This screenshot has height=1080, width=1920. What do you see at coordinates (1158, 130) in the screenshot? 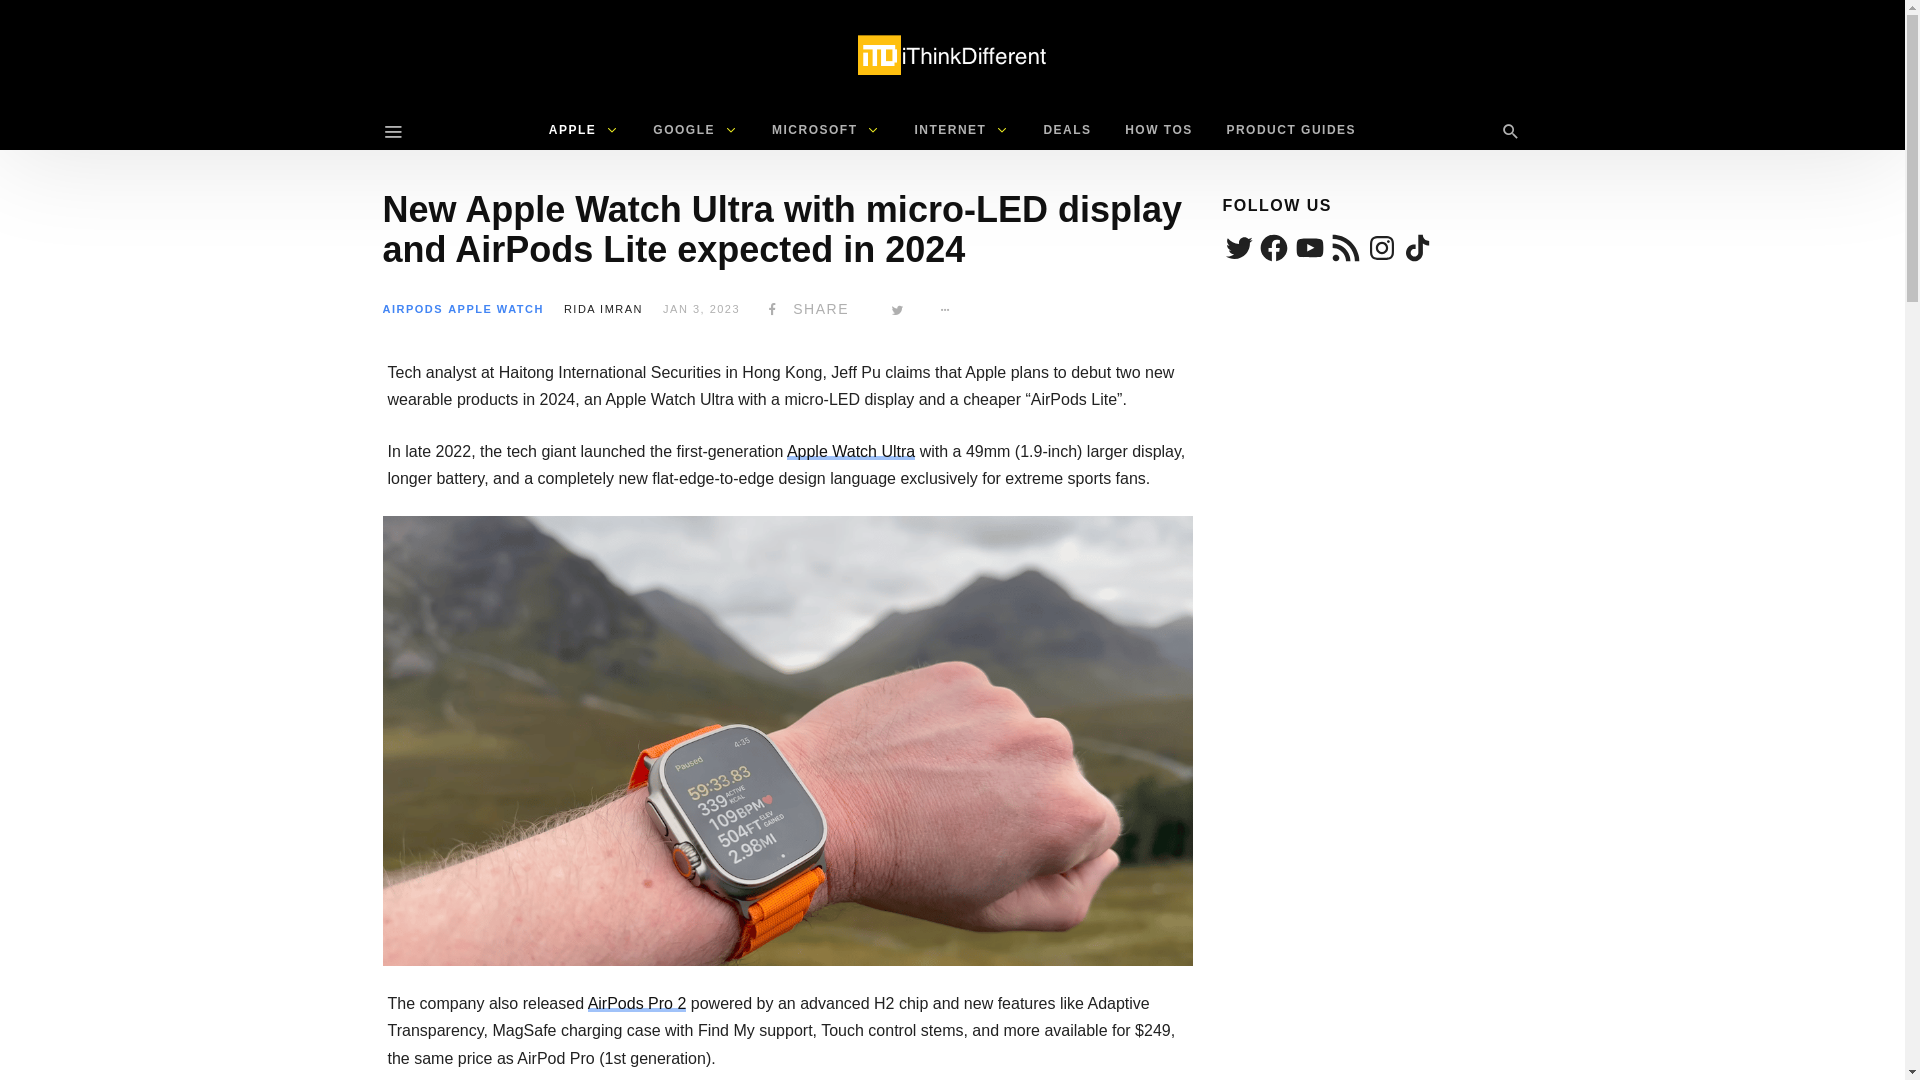
I see `HOW TOS` at bounding box center [1158, 130].